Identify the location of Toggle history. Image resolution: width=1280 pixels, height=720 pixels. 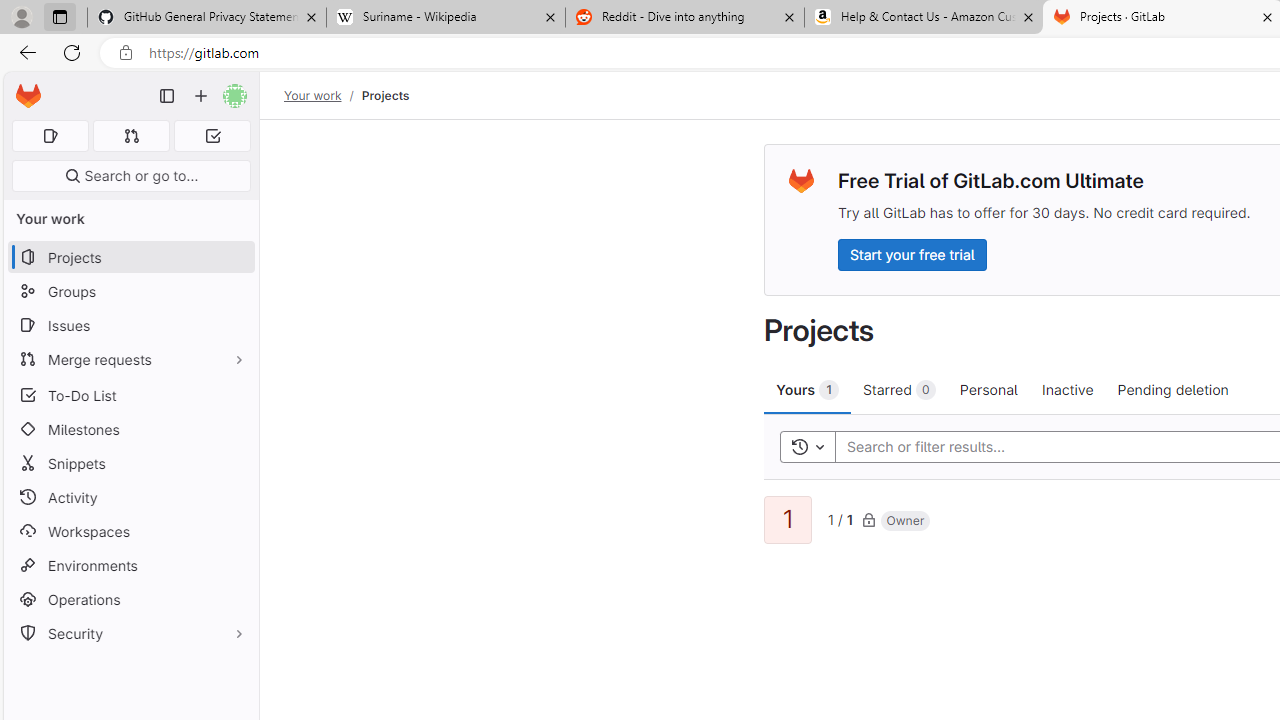
(807, 446).